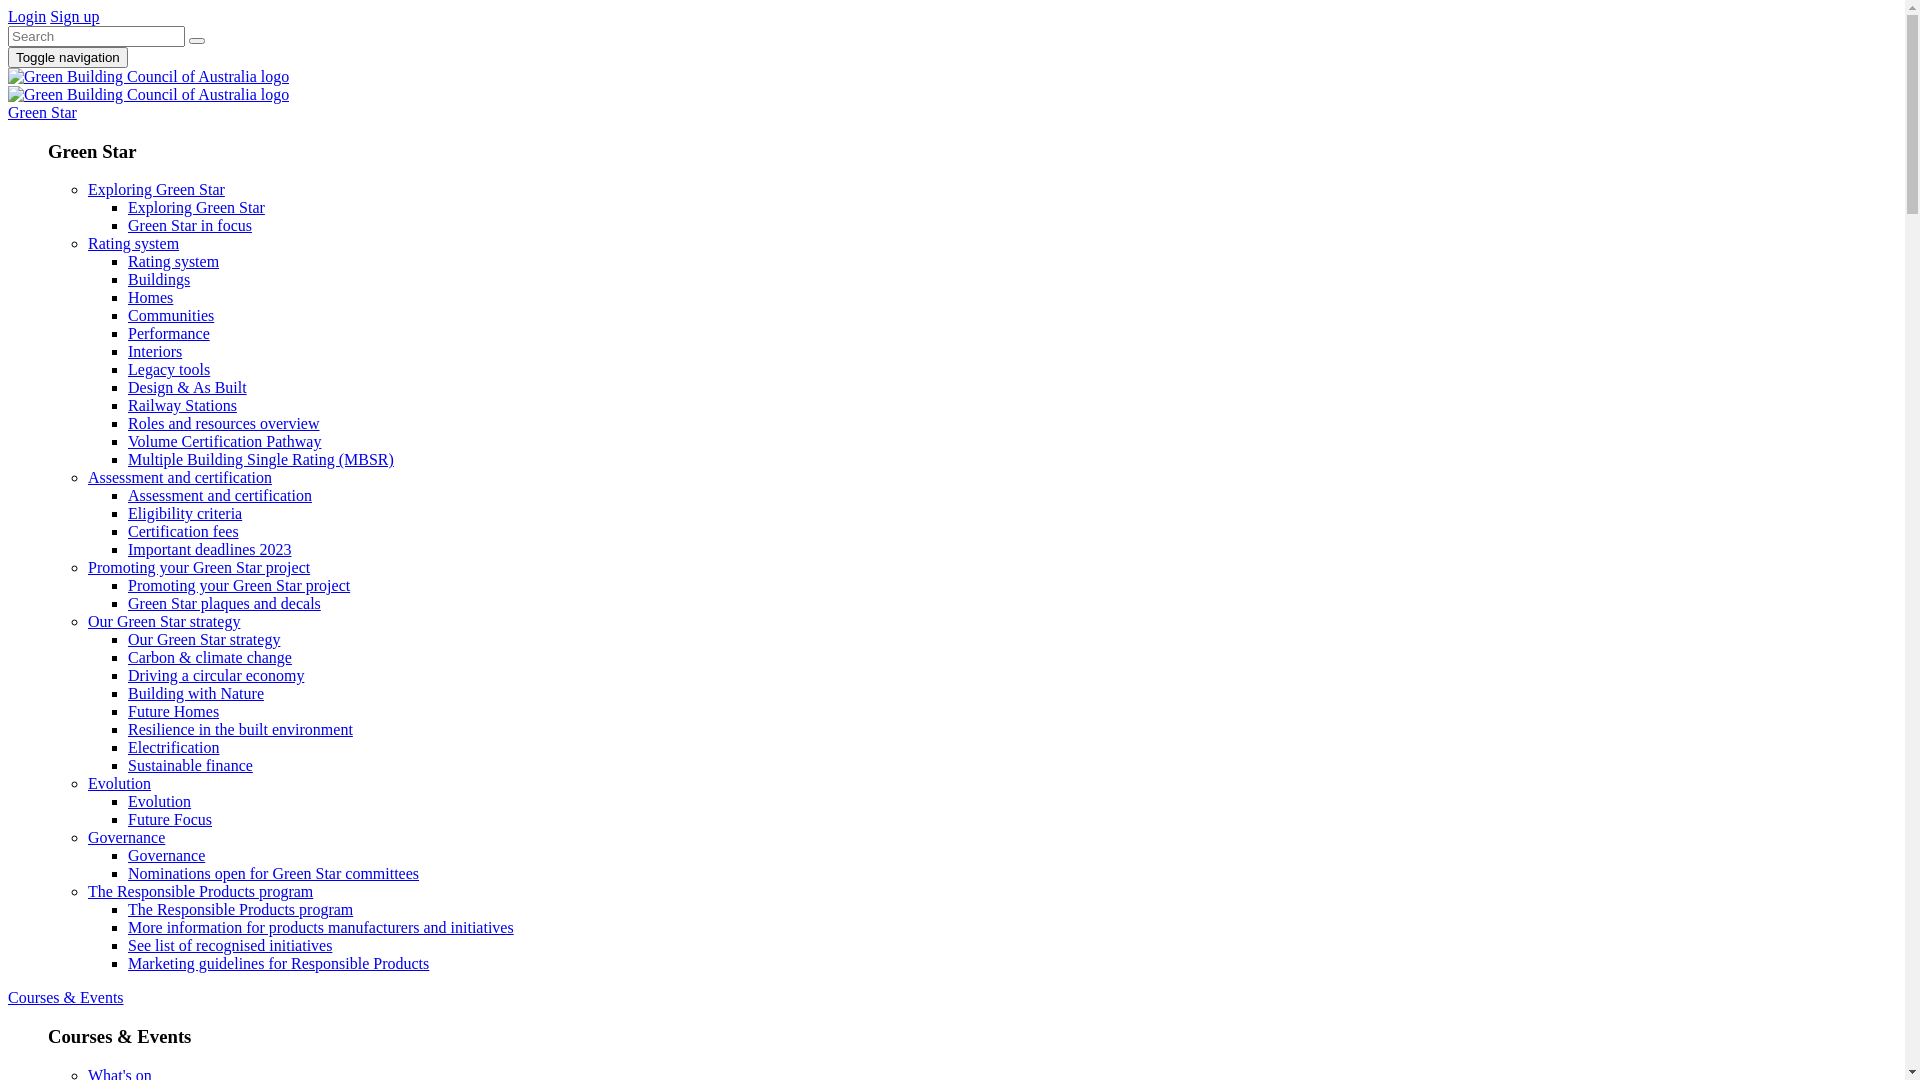 This screenshot has width=1920, height=1080. I want to click on Green Star plaques and decals, so click(224, 604).